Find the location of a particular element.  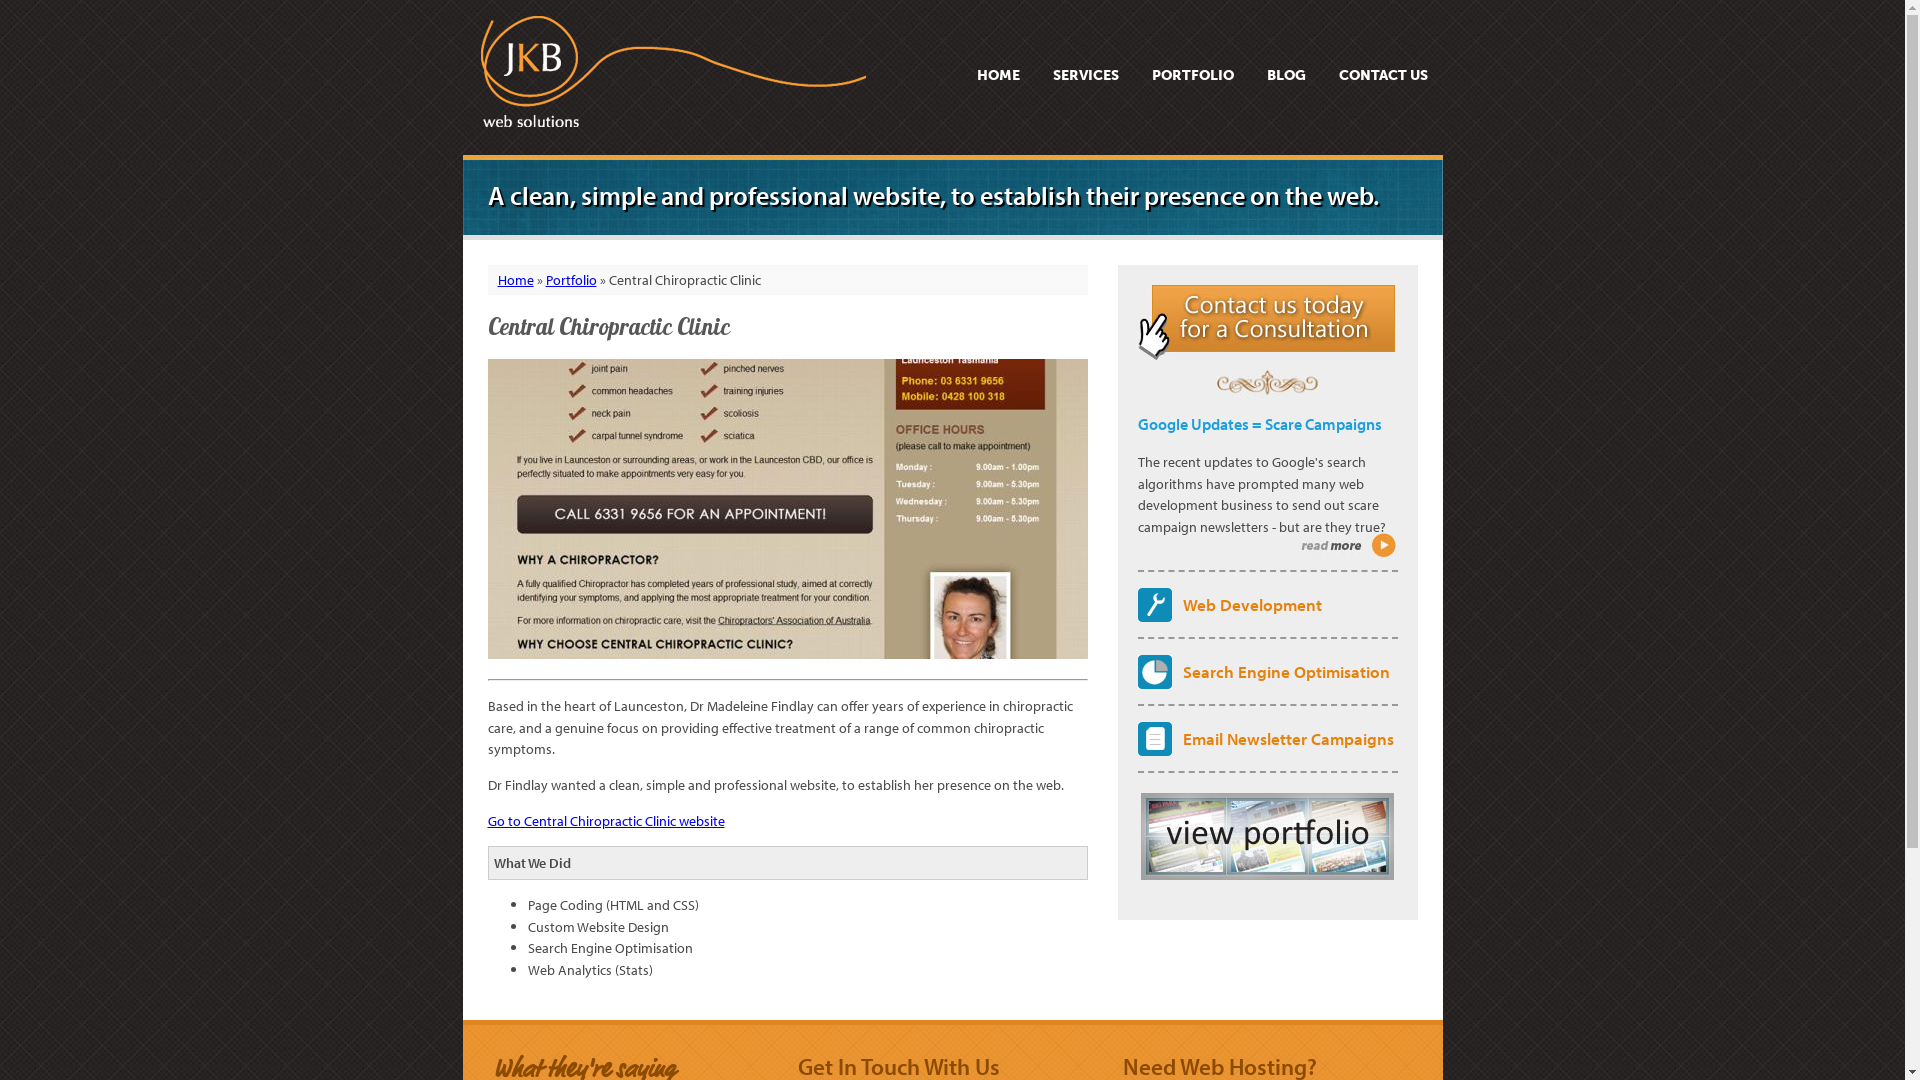

Search Engine Optimisation is located at coordinates (1286, 671).